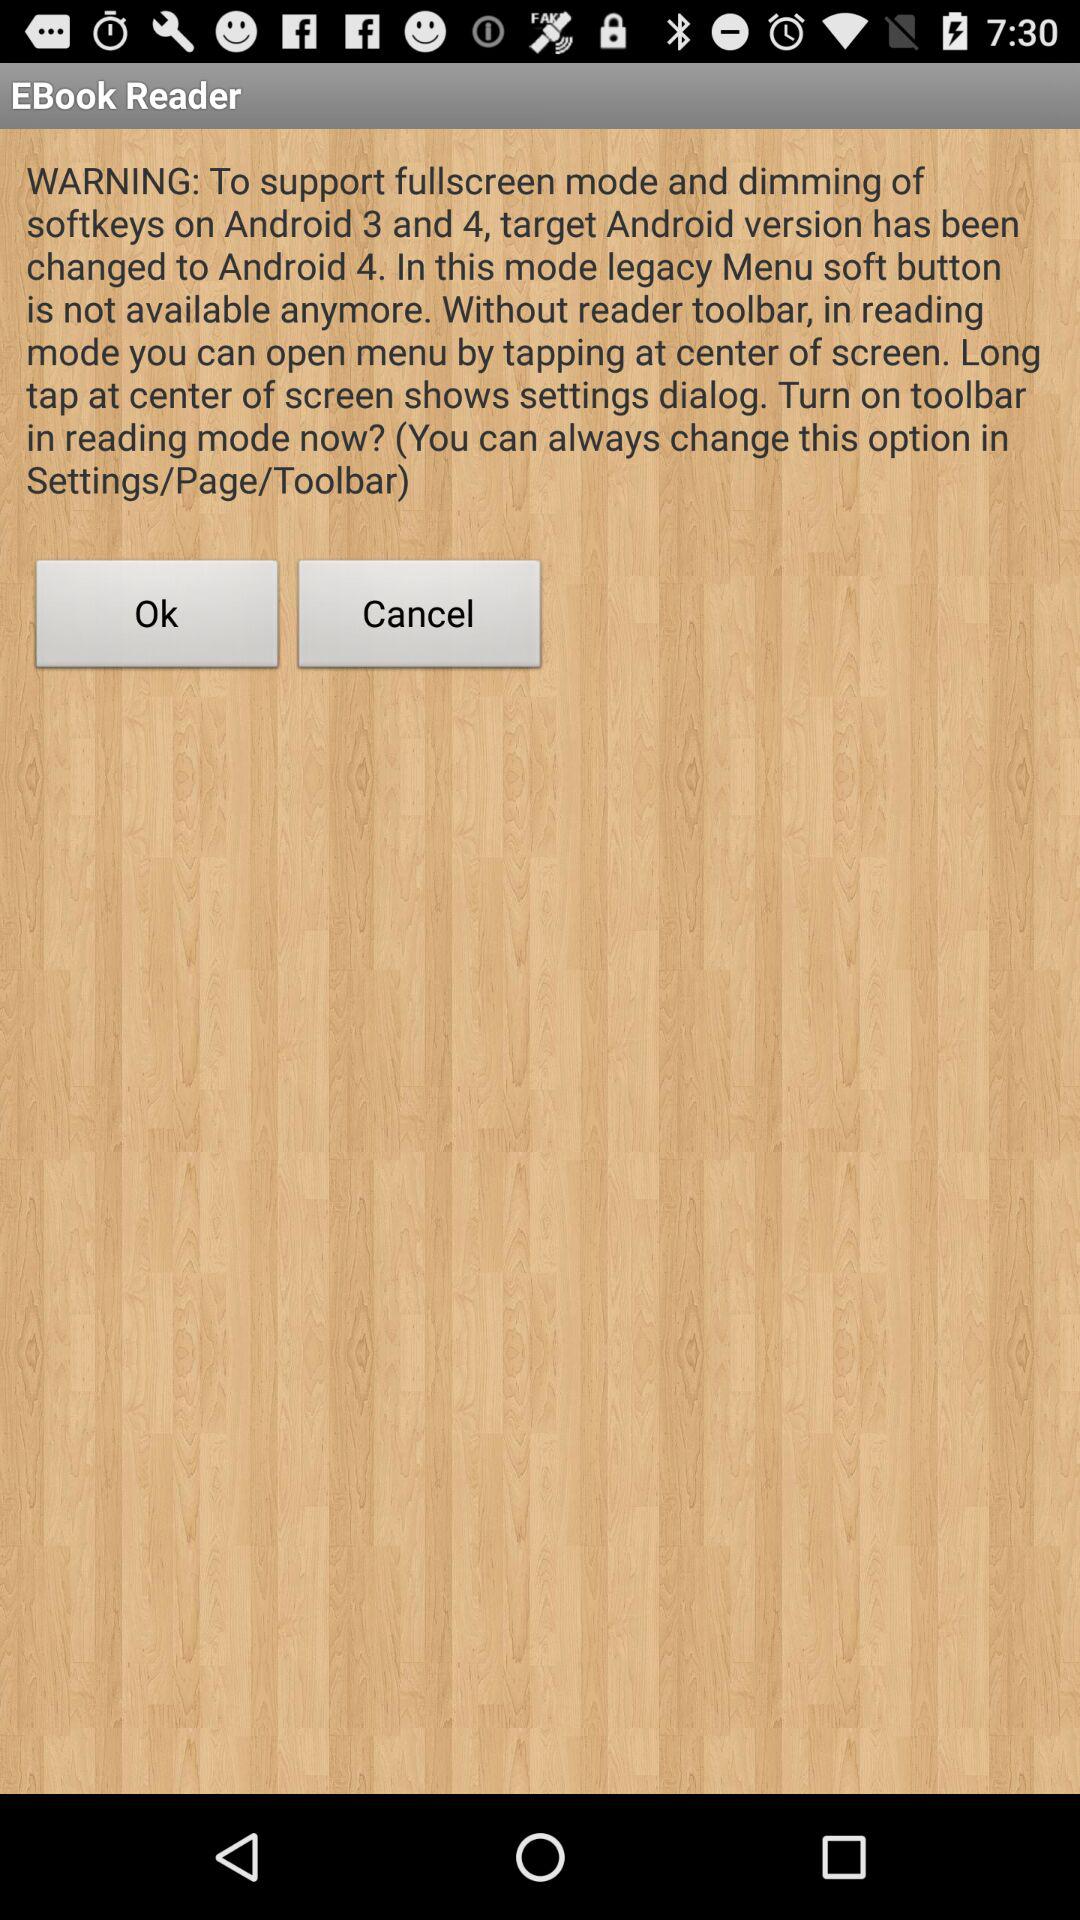 This screenshot has height=1920, width=1080. What do you see at coordinates (420, 619) in the screenshot?
I see `flip until cancel` at bounding box center [420, 619].